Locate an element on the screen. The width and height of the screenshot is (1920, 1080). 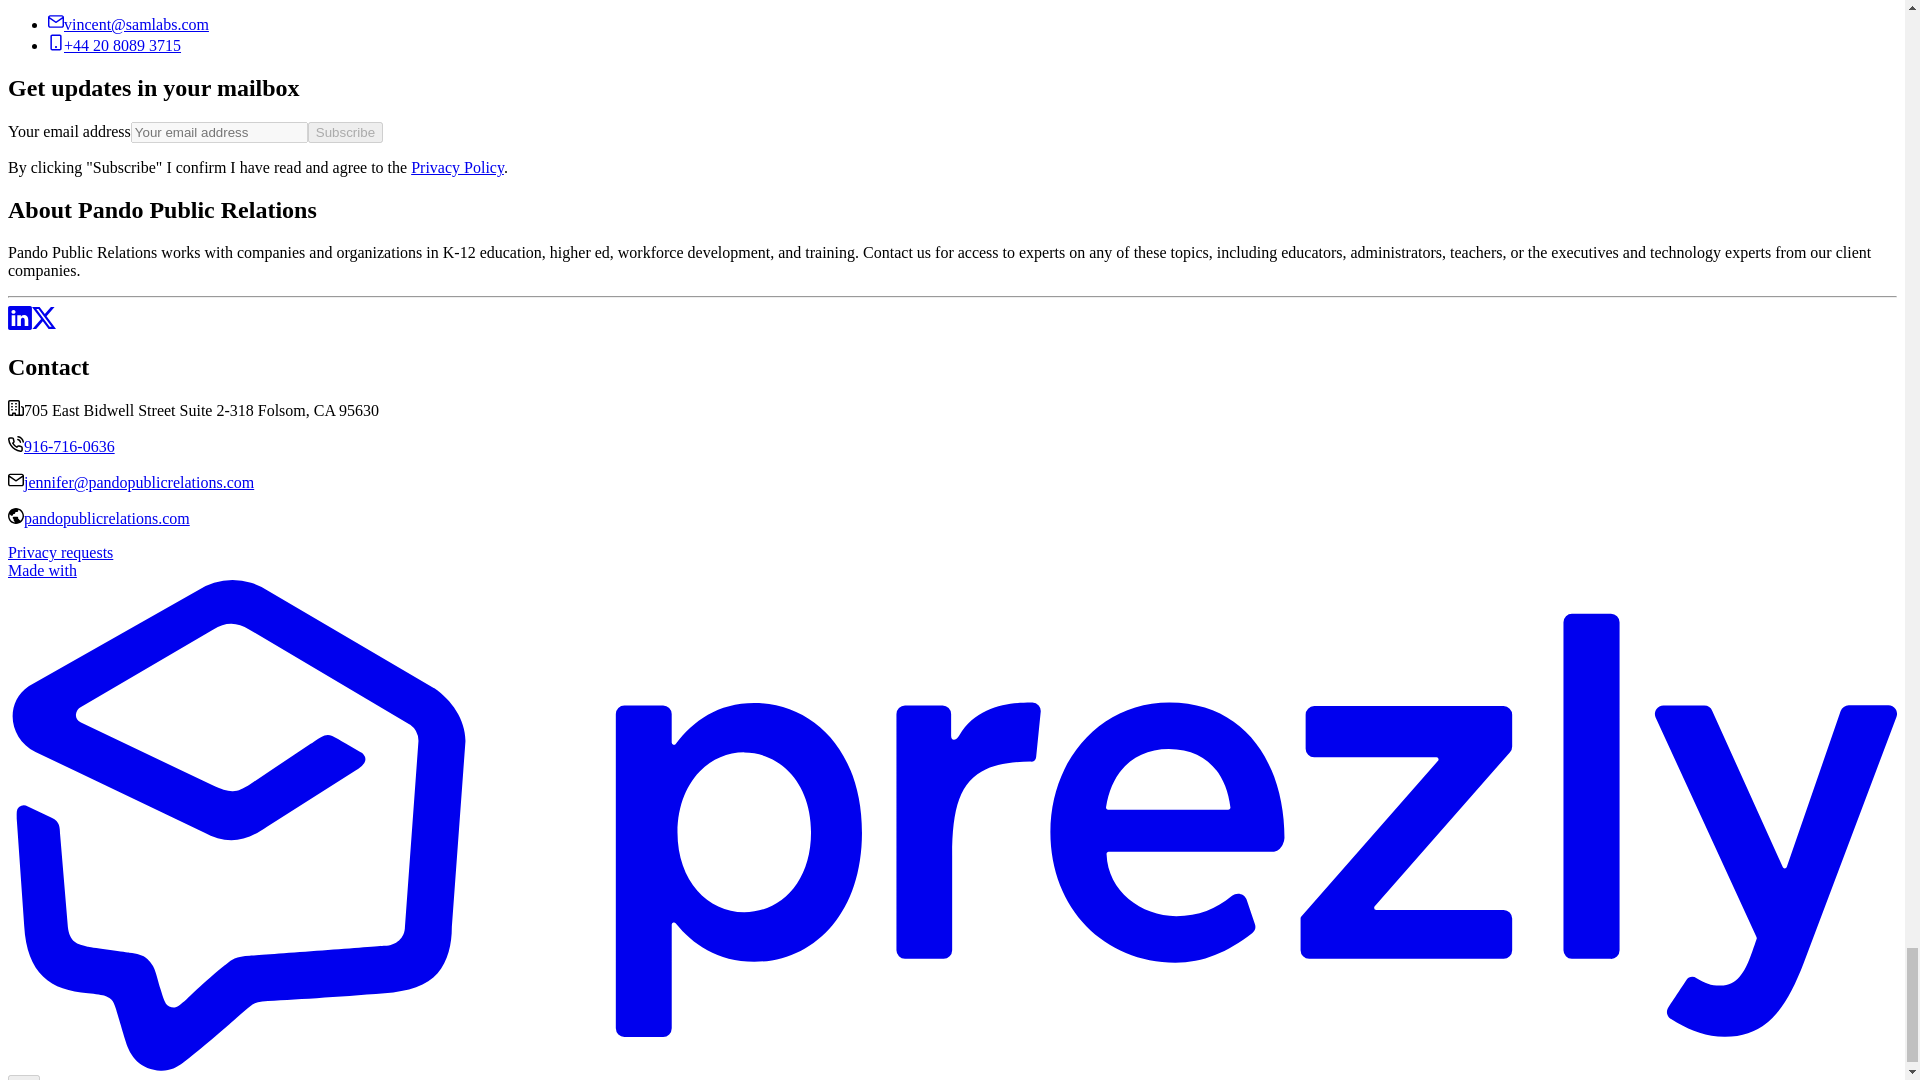
916-716-0636 is located at coordinates (69, 446).